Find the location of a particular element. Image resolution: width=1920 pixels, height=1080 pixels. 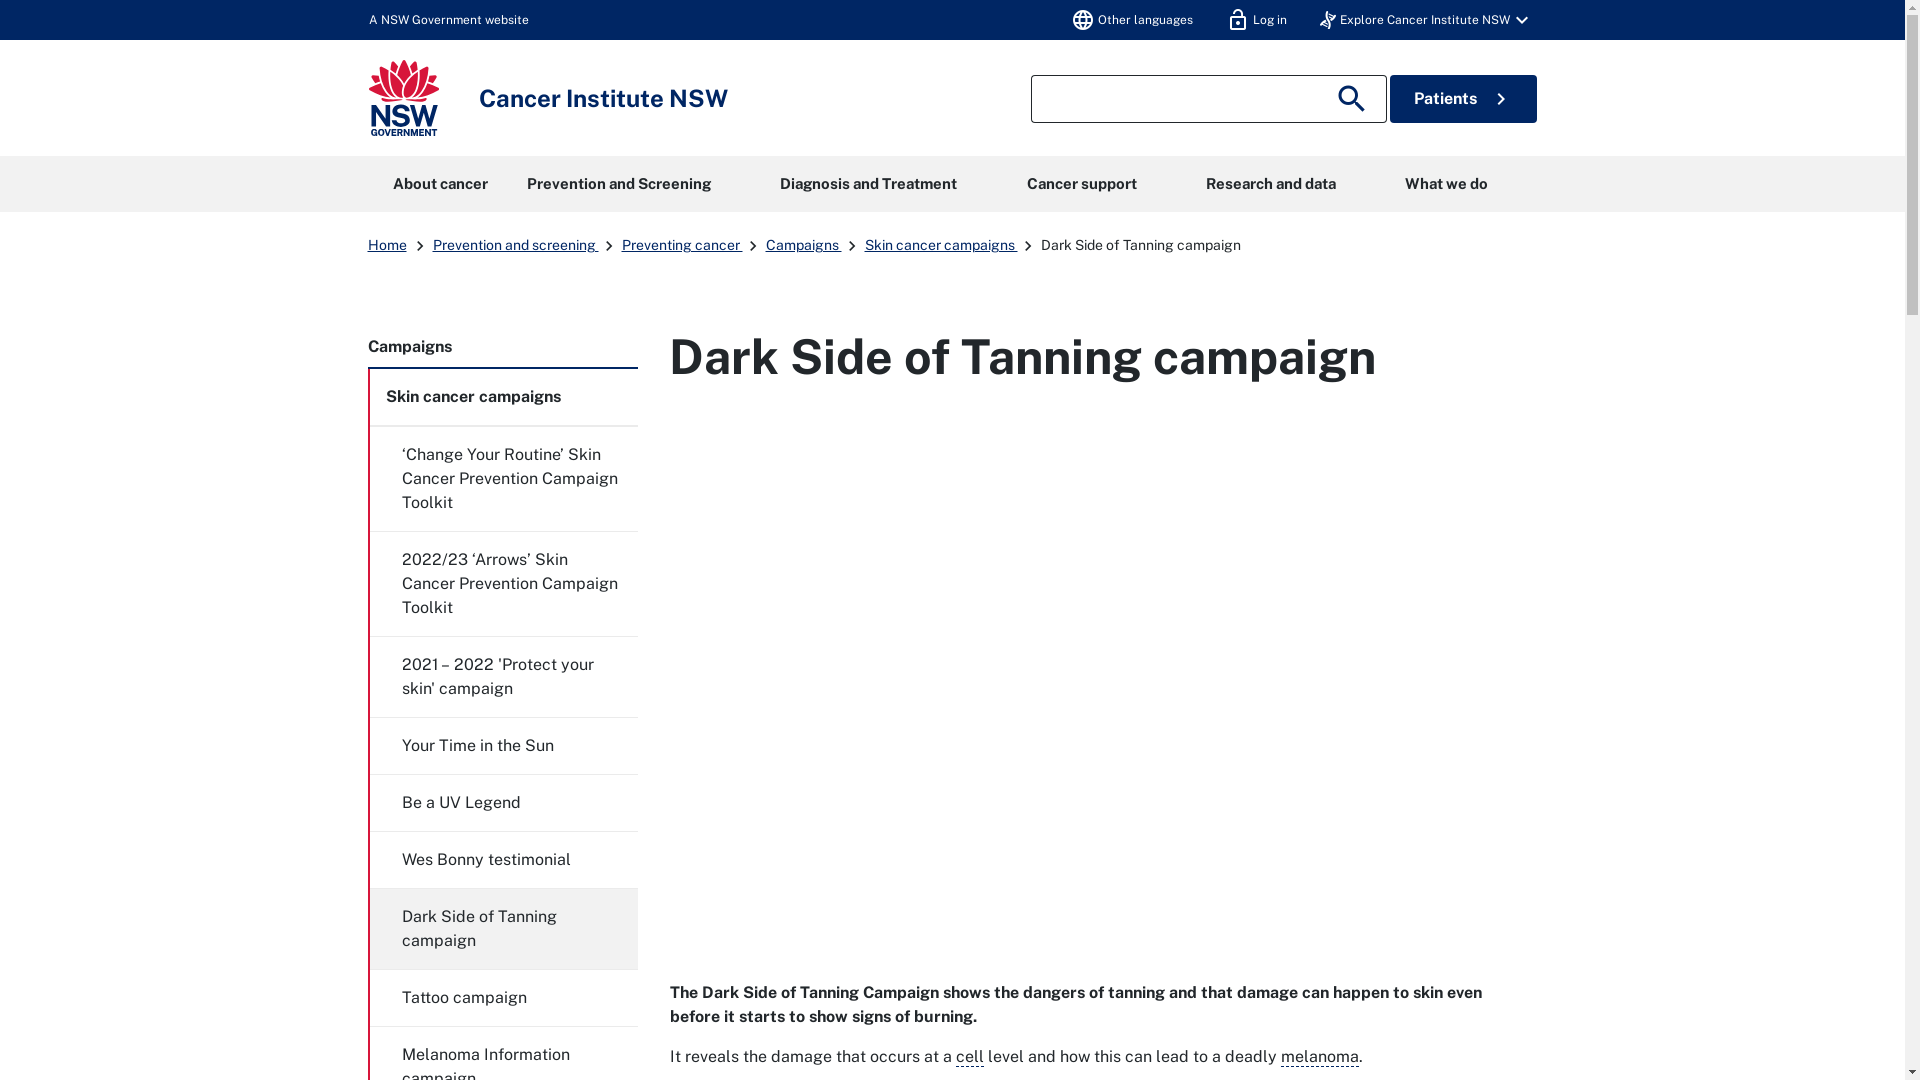

Campaigns is located at coordinates (804, 245).